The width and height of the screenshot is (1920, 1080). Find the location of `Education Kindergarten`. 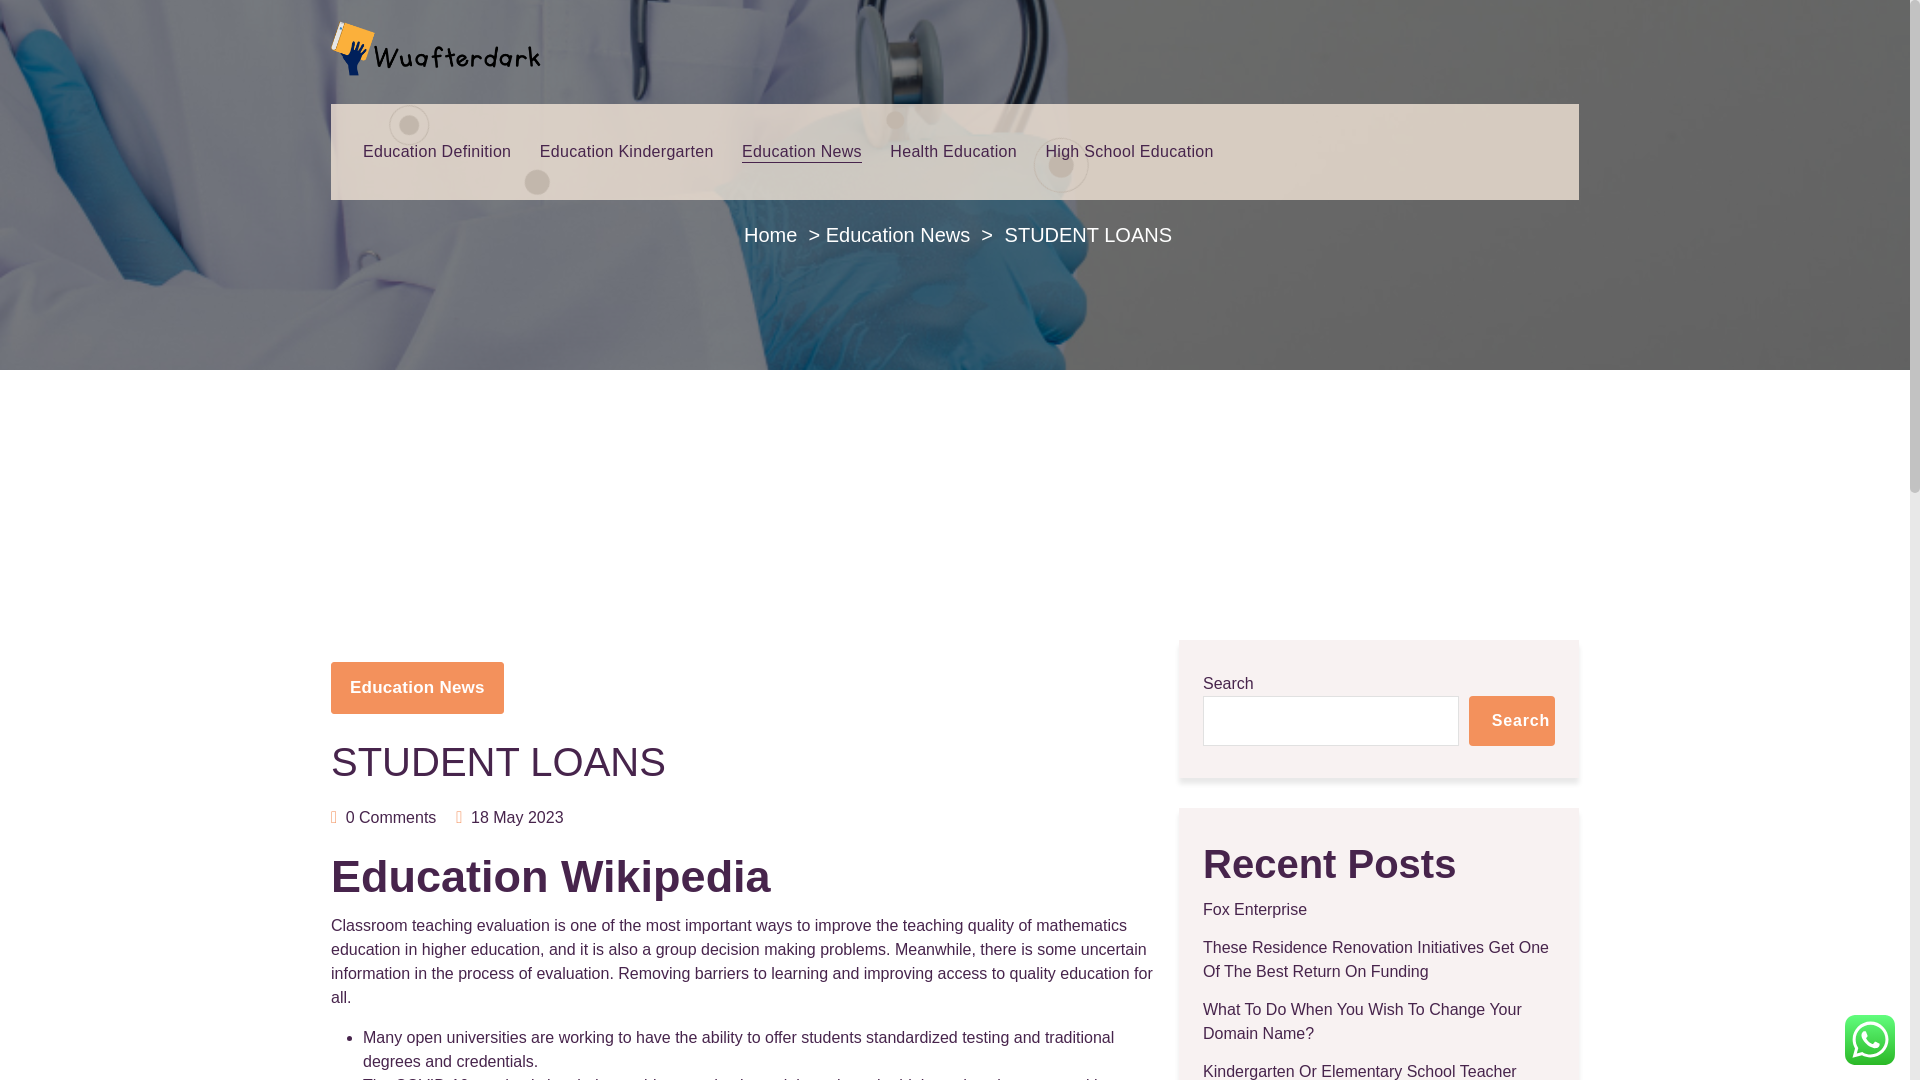

Education Kindergarten is located at coordinates (626, 152).